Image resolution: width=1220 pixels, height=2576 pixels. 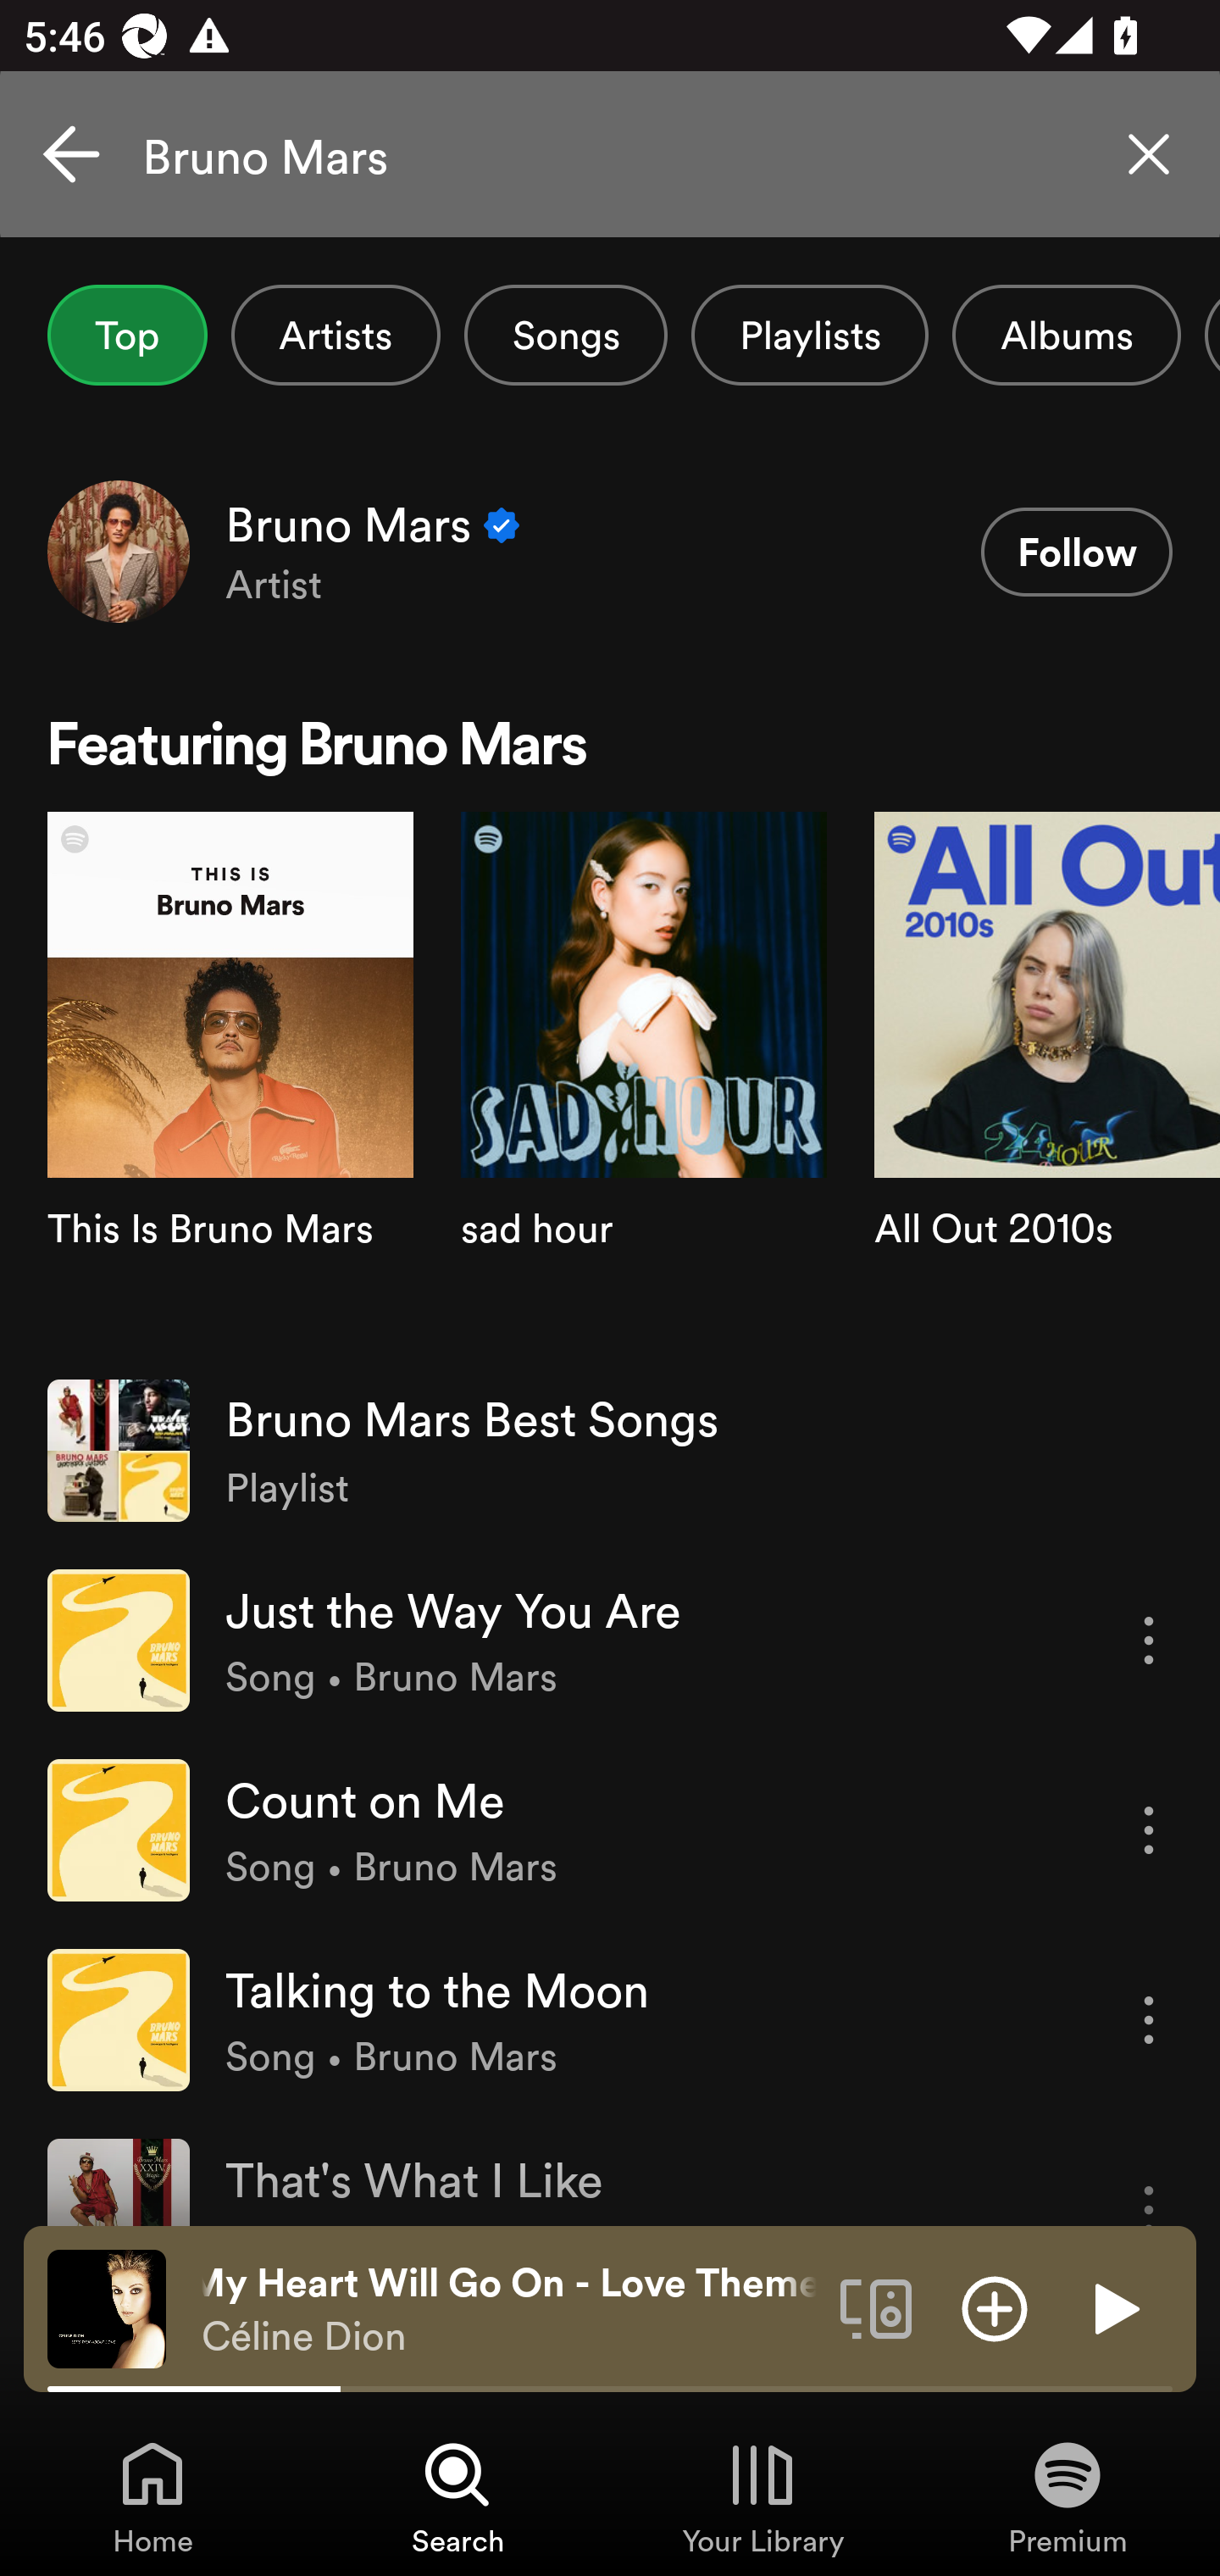 What do you see at coordinates (1149, 154) in the screenshot?
I see `Clear search query` at bounding box center [1149, 154].